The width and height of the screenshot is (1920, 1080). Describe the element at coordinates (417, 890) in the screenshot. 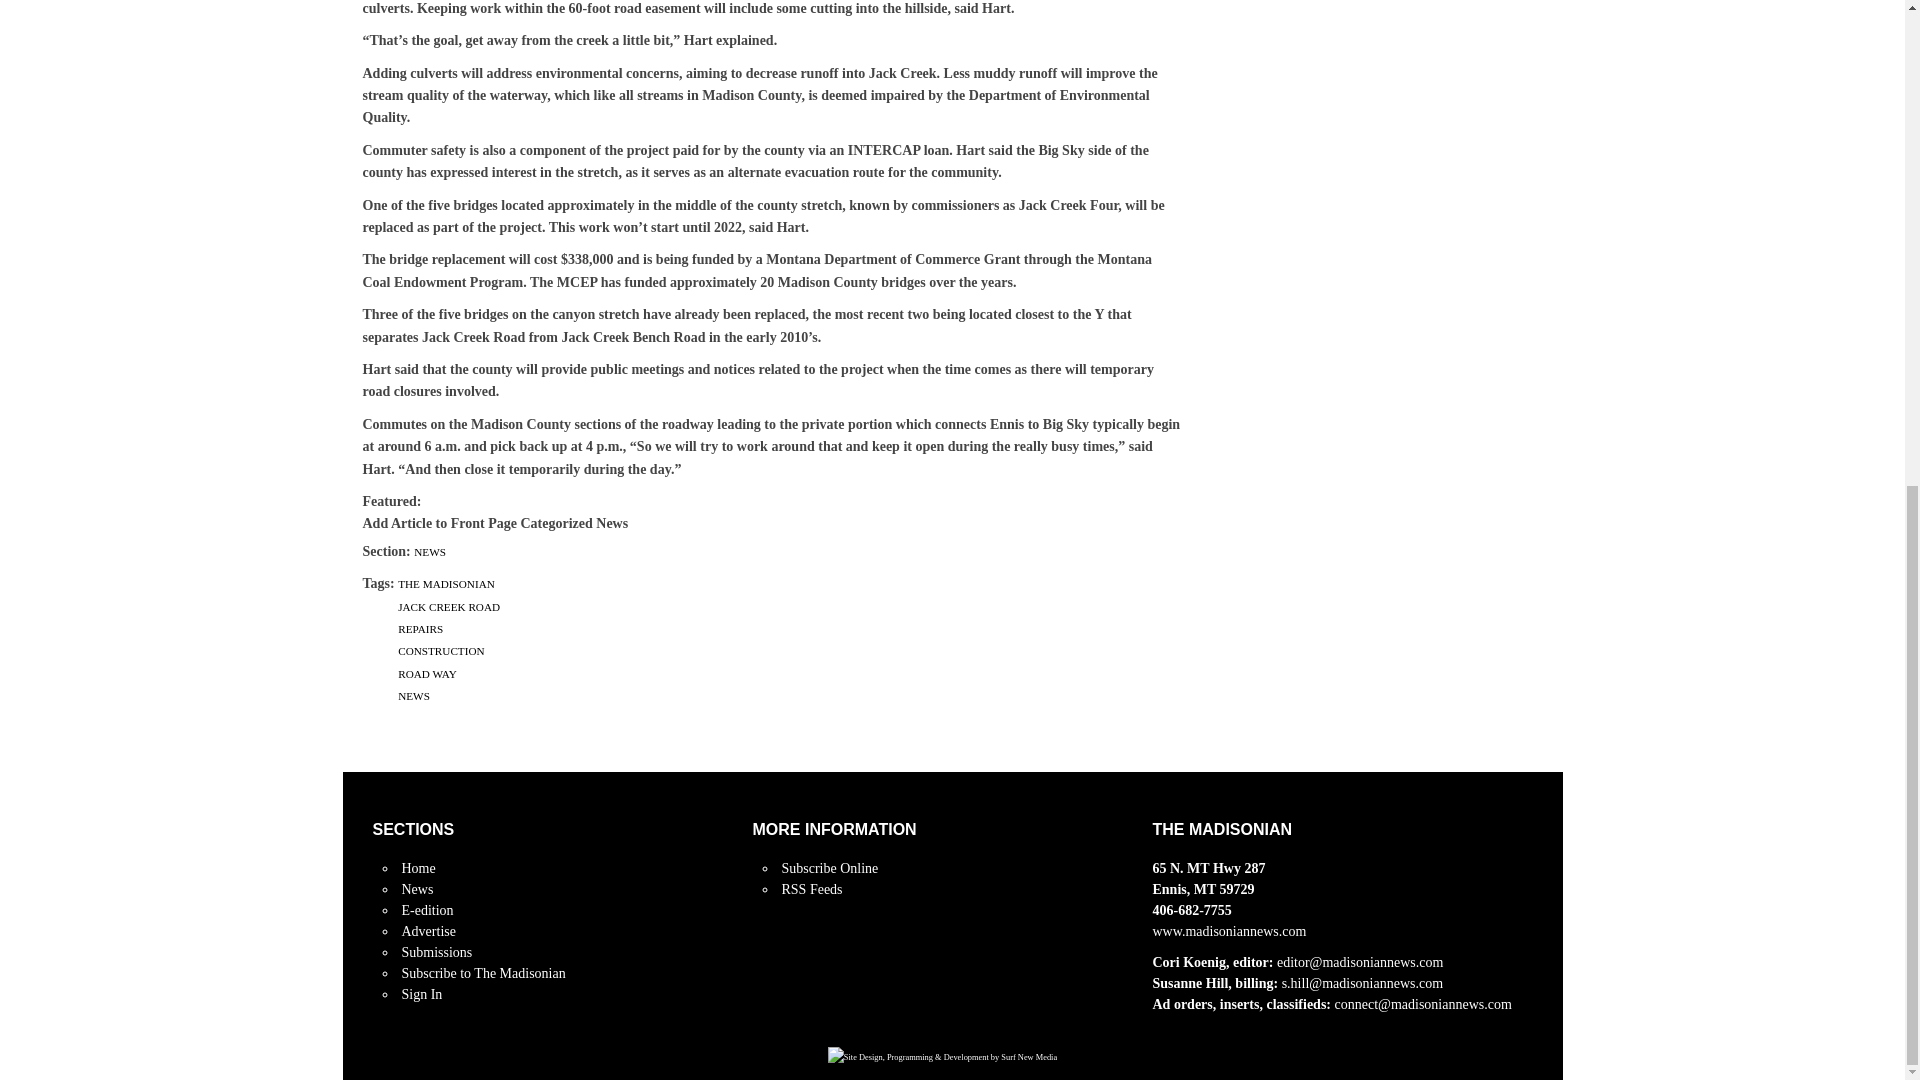

I see `News` at that location.